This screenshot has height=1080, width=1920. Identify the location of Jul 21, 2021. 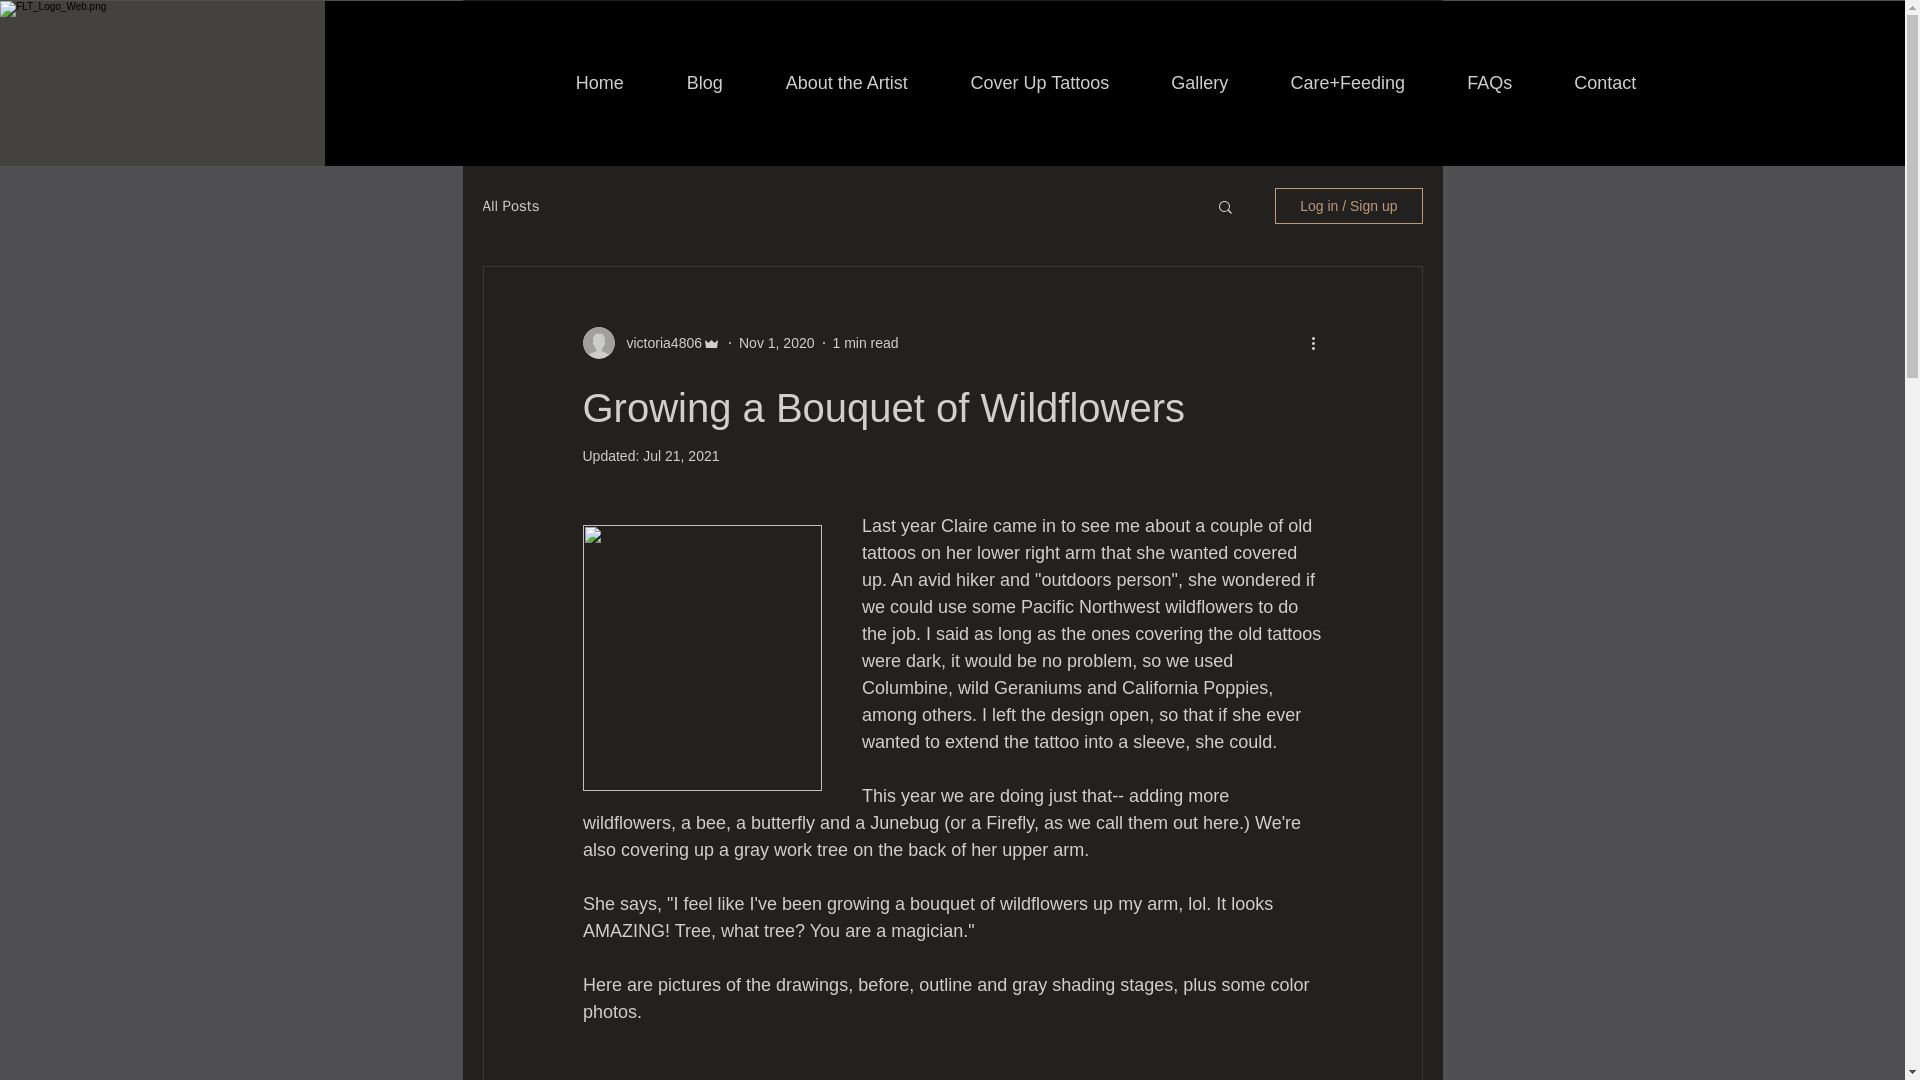
(680, 456).